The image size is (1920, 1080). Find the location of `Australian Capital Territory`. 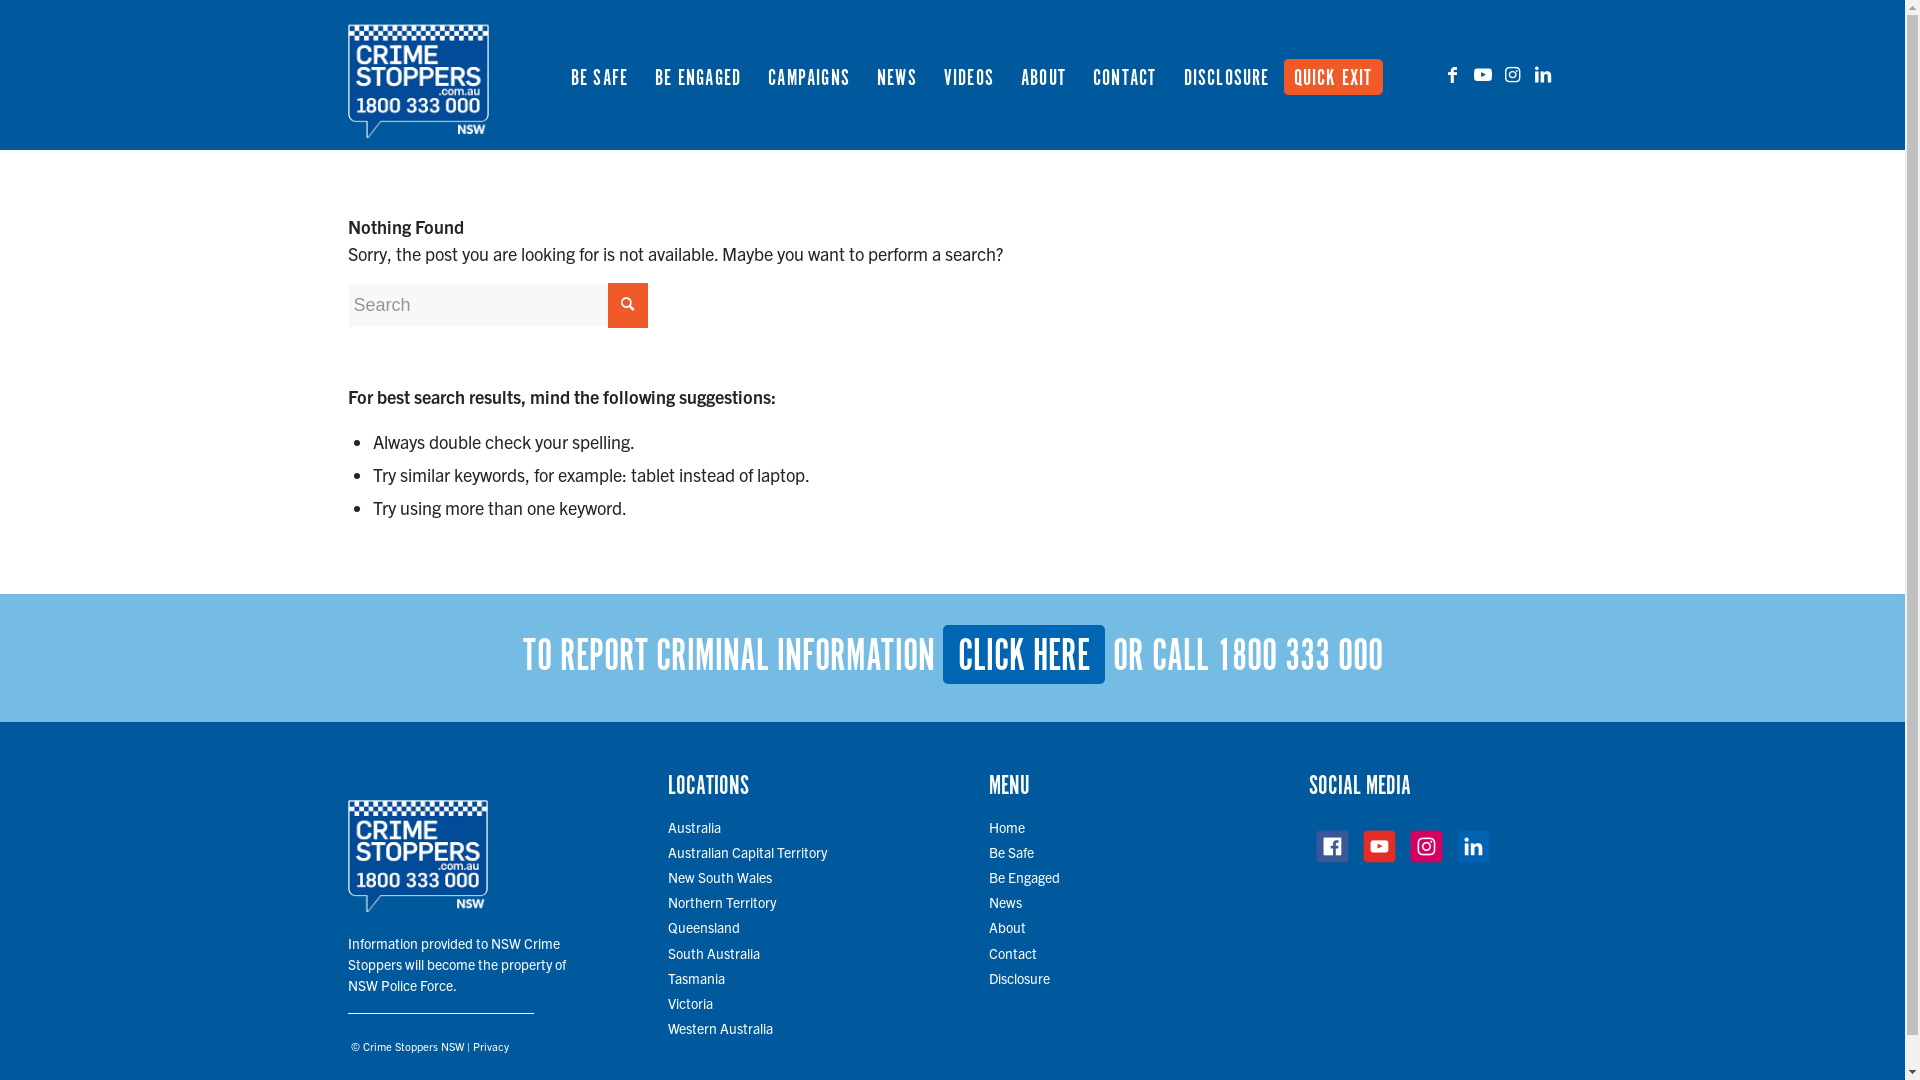

Australian Capital Territory is located at coordinates (748, 852).